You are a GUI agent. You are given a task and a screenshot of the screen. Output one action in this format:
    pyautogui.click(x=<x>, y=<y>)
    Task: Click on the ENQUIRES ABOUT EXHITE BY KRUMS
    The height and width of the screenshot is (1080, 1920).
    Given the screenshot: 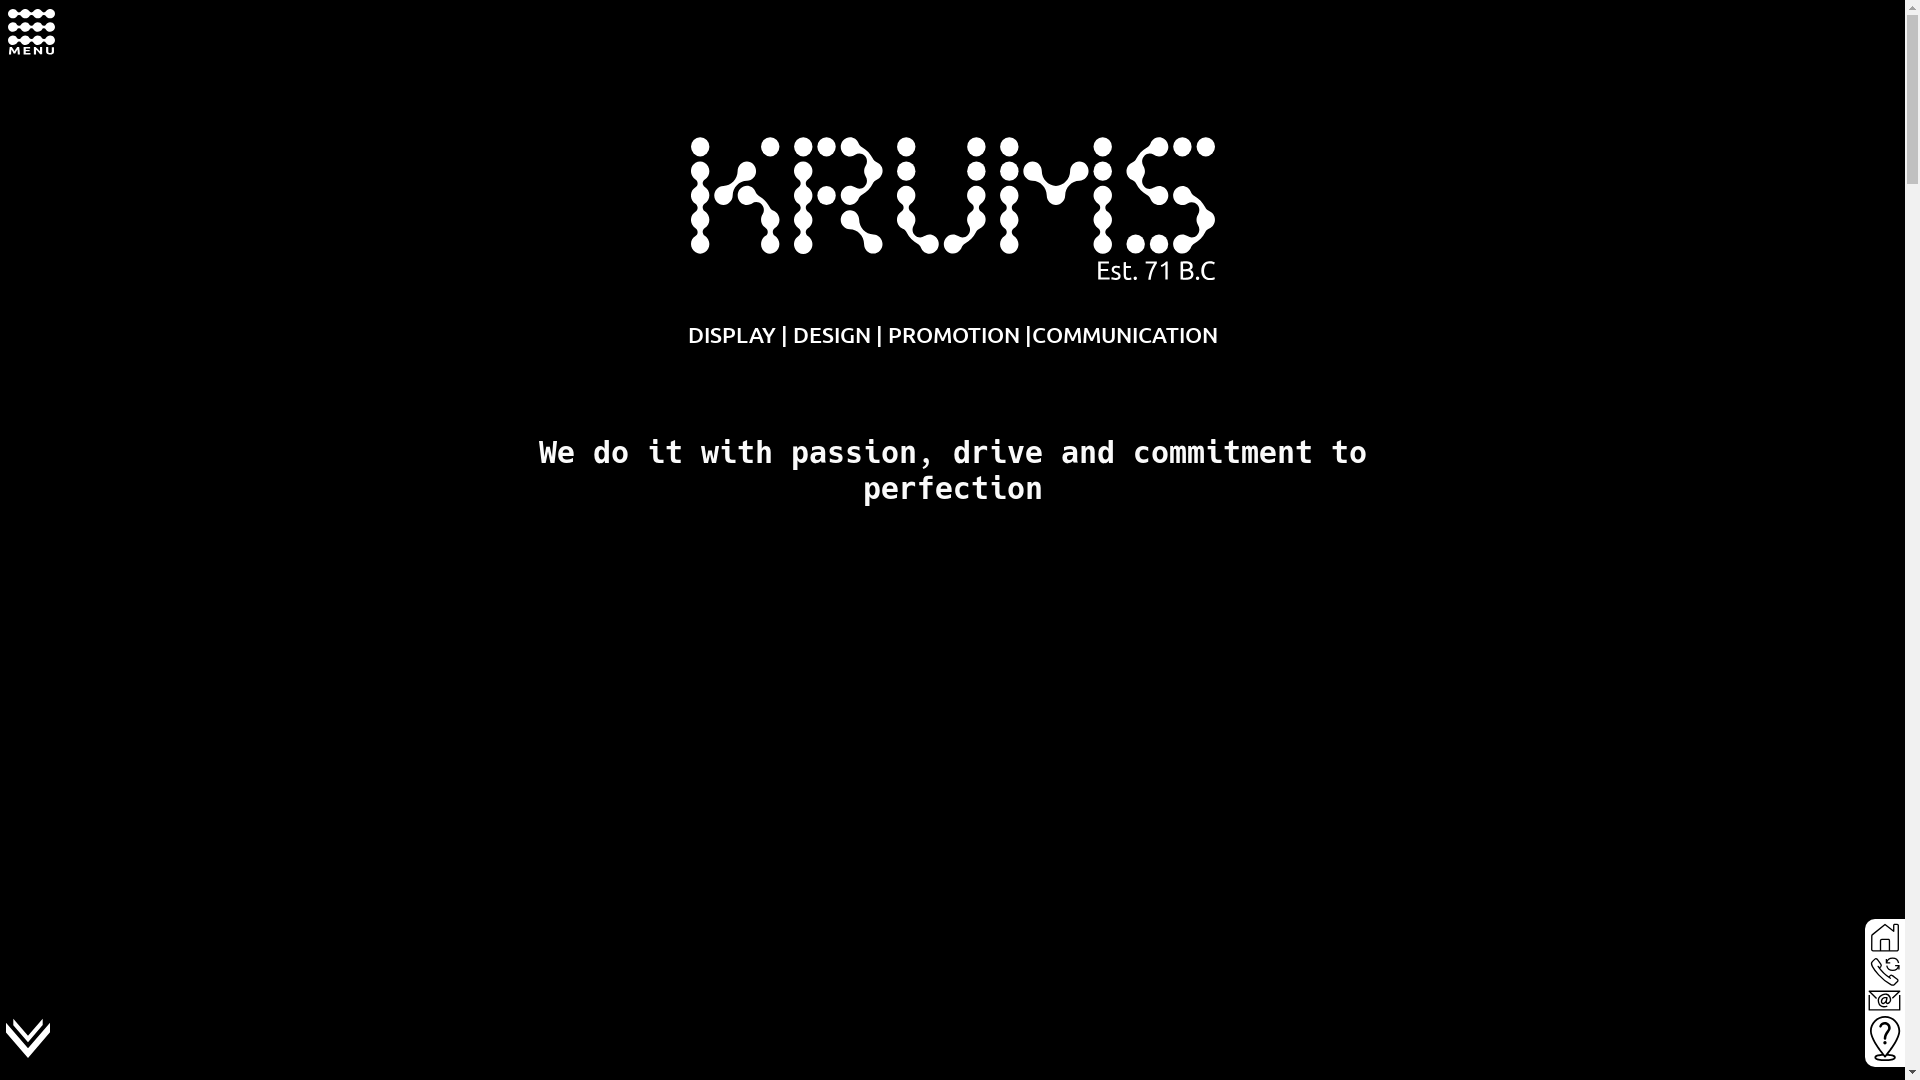 What is the action you would take?
    pyautogui.click(x=1885, y=1038)
    